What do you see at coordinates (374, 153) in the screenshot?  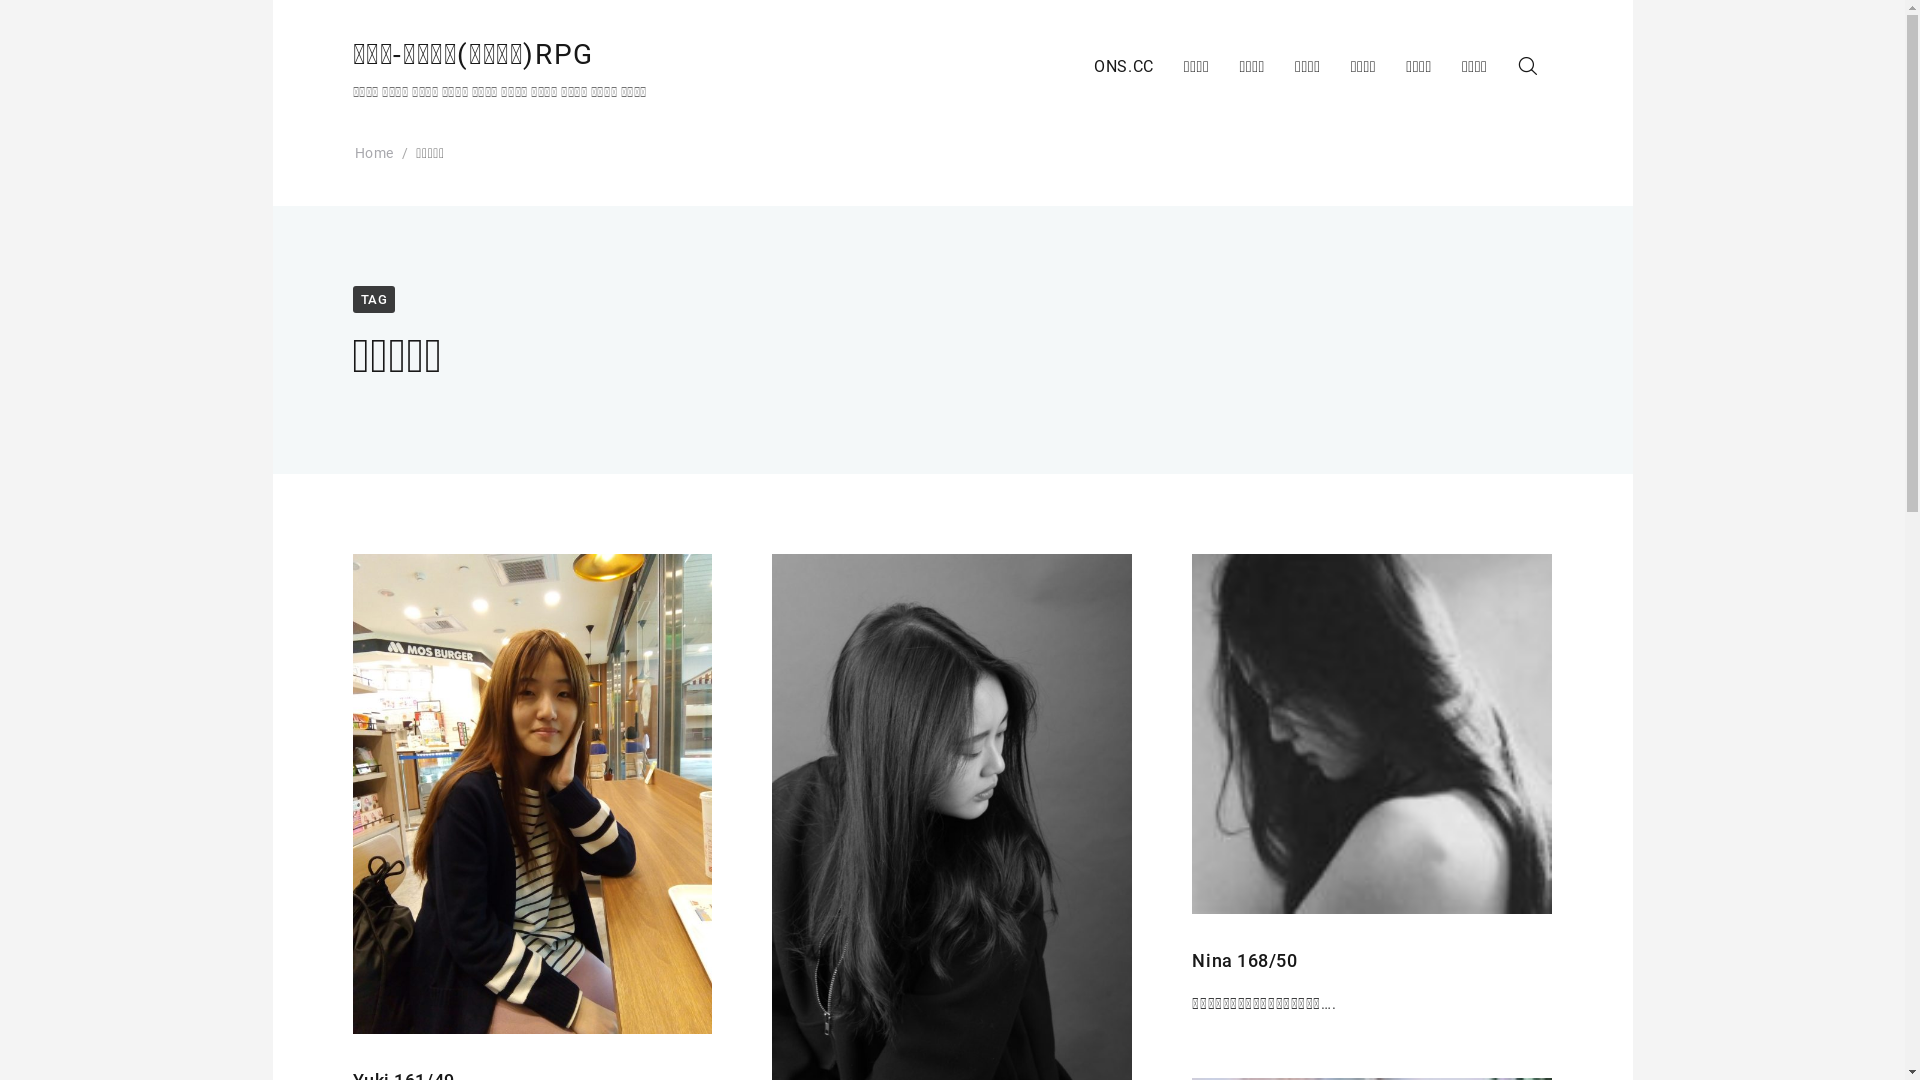 I see `Home` at bounding box center [374, 153].